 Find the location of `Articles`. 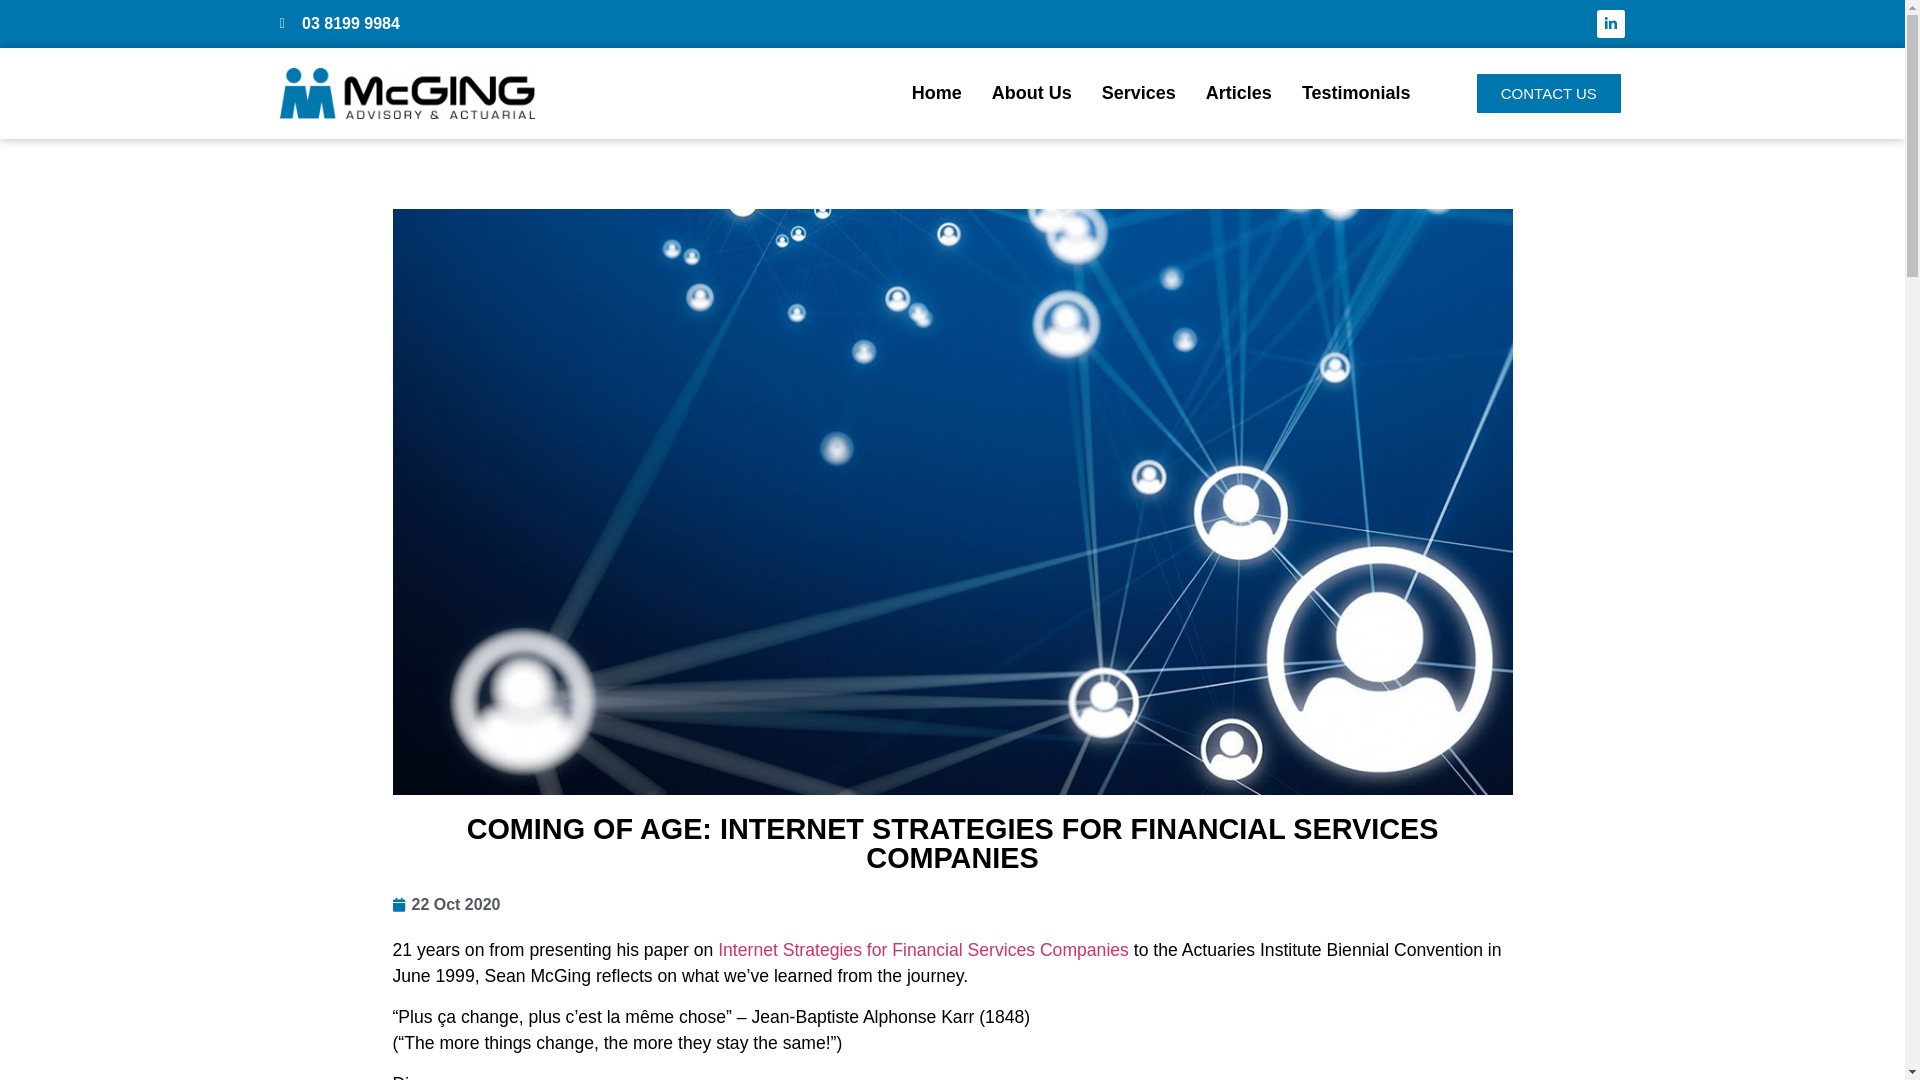

Articles is located at coordinates (1239, 94).